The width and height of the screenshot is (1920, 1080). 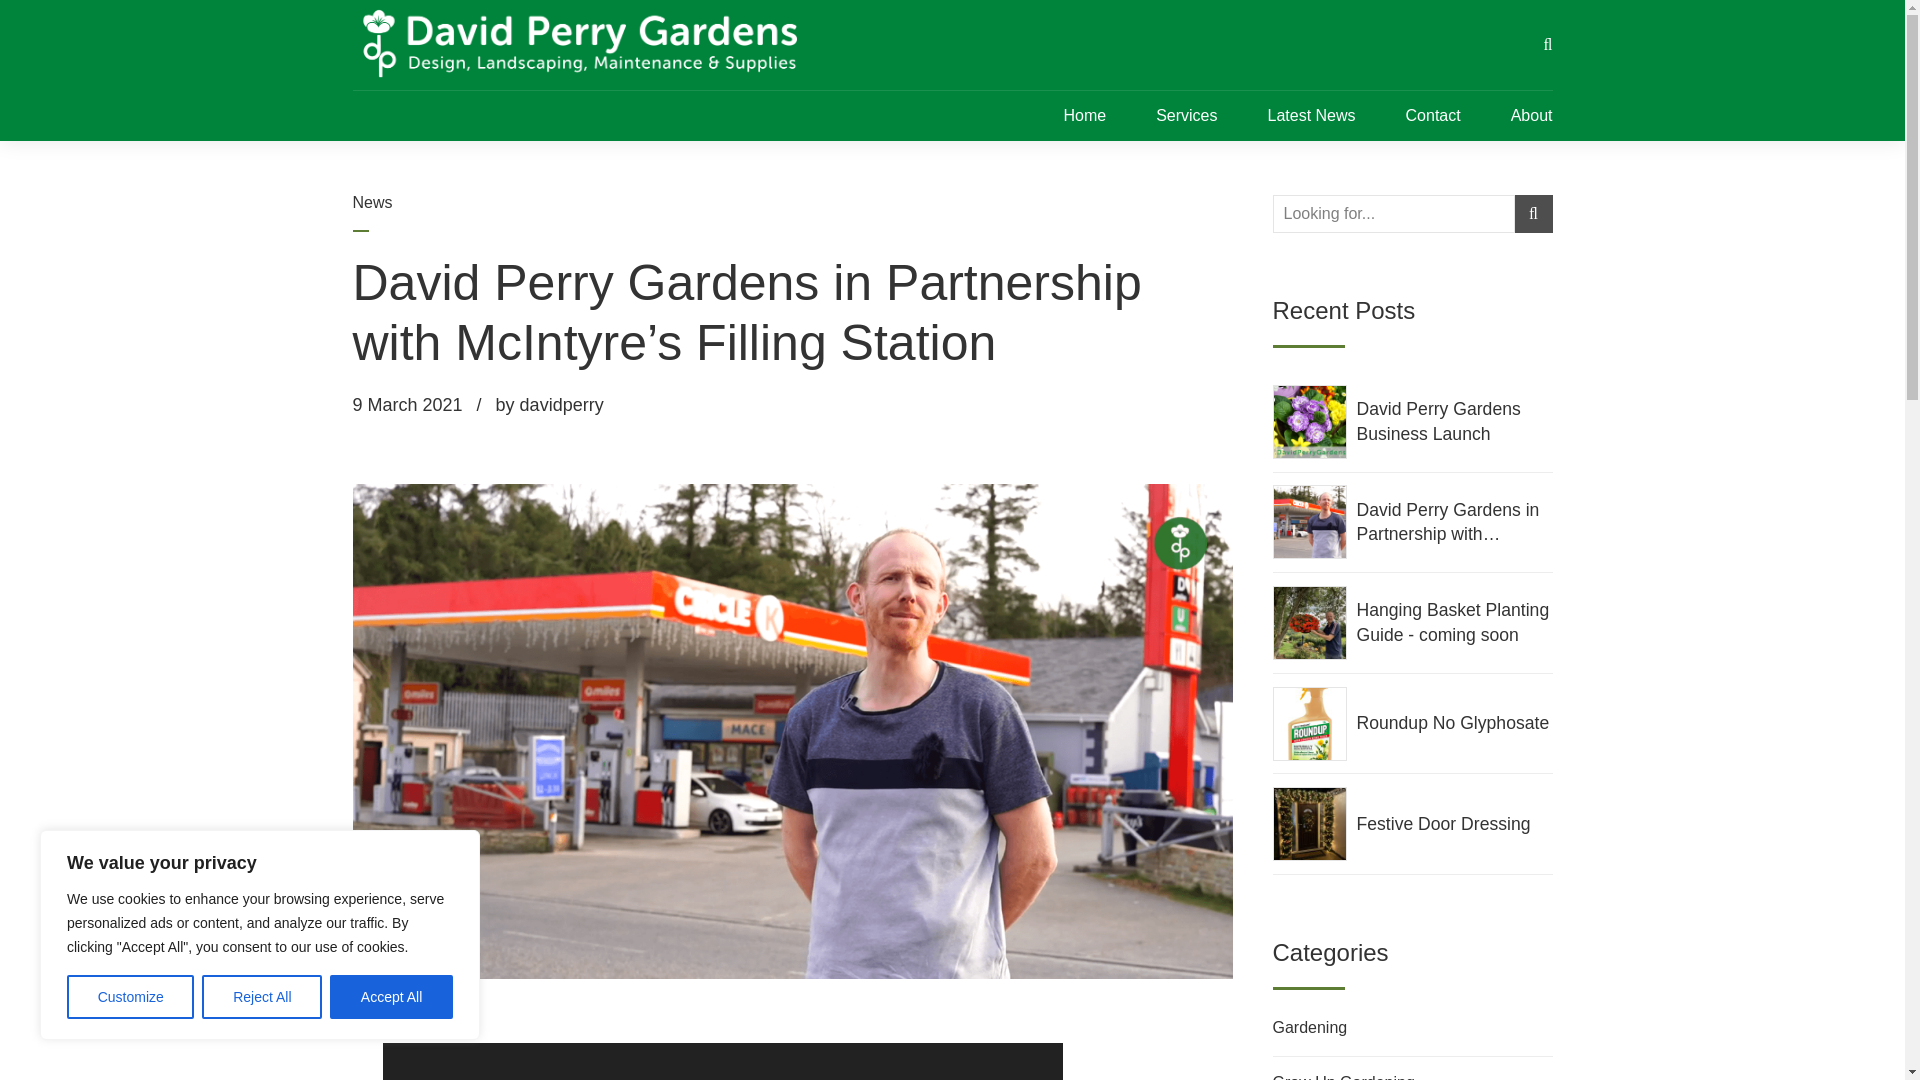 I want to click on Contact, so click(x=1433, y=116).